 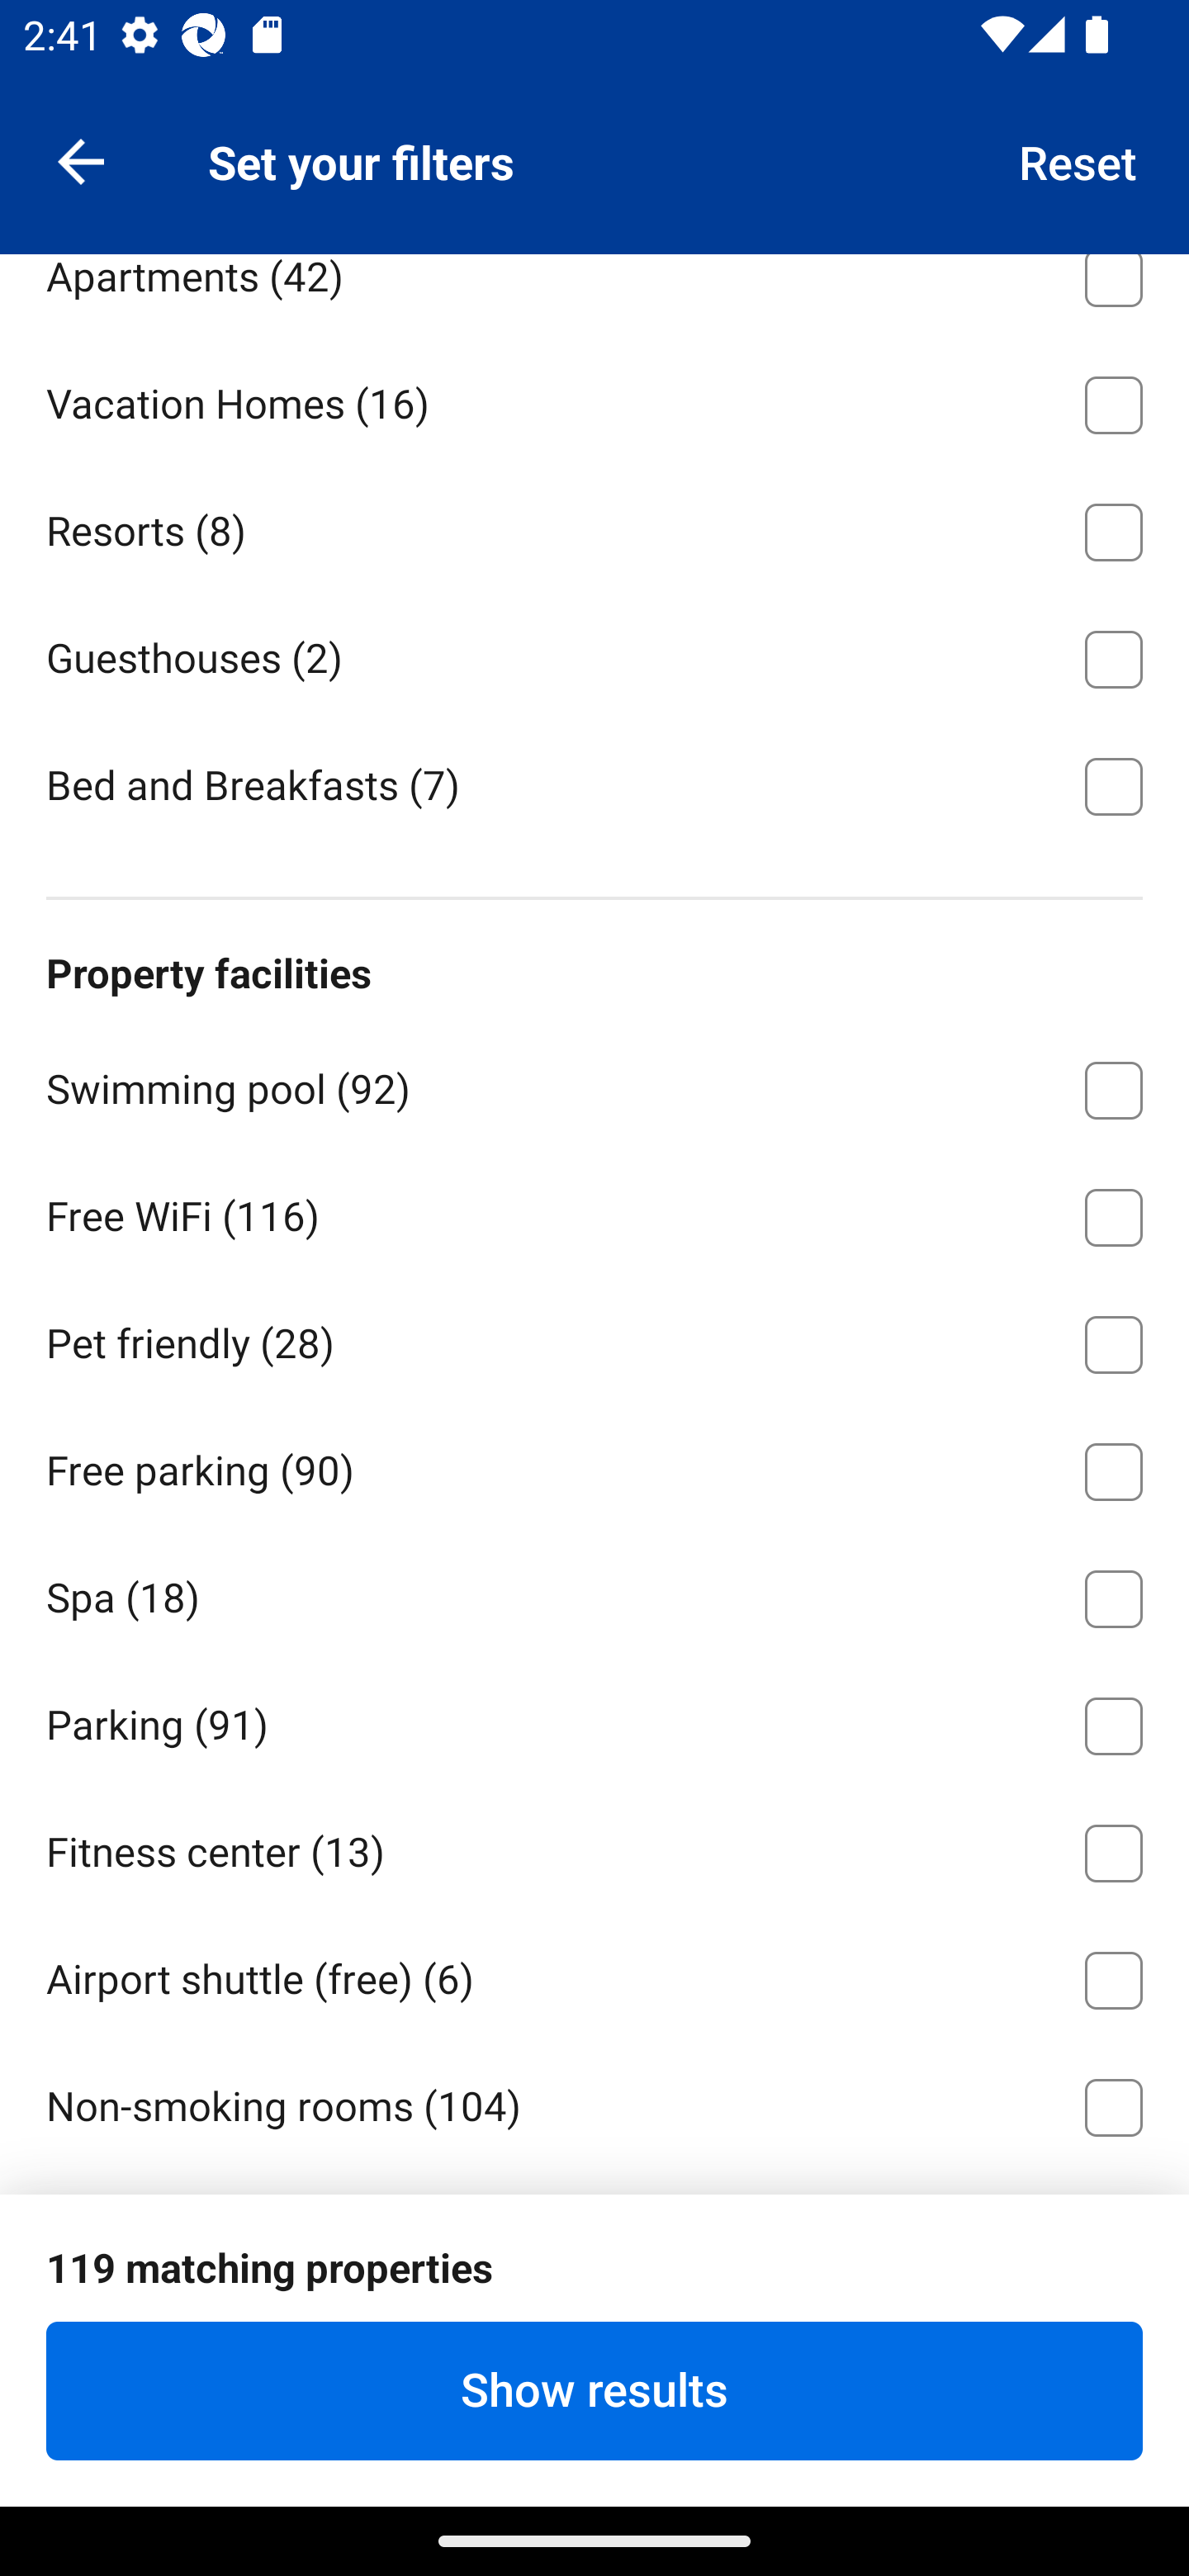 What do you see at coordinates (594, 1212) in the screenshot?
I see `Free WiFi ⁦(116)` at bounding box center [594, 1212].